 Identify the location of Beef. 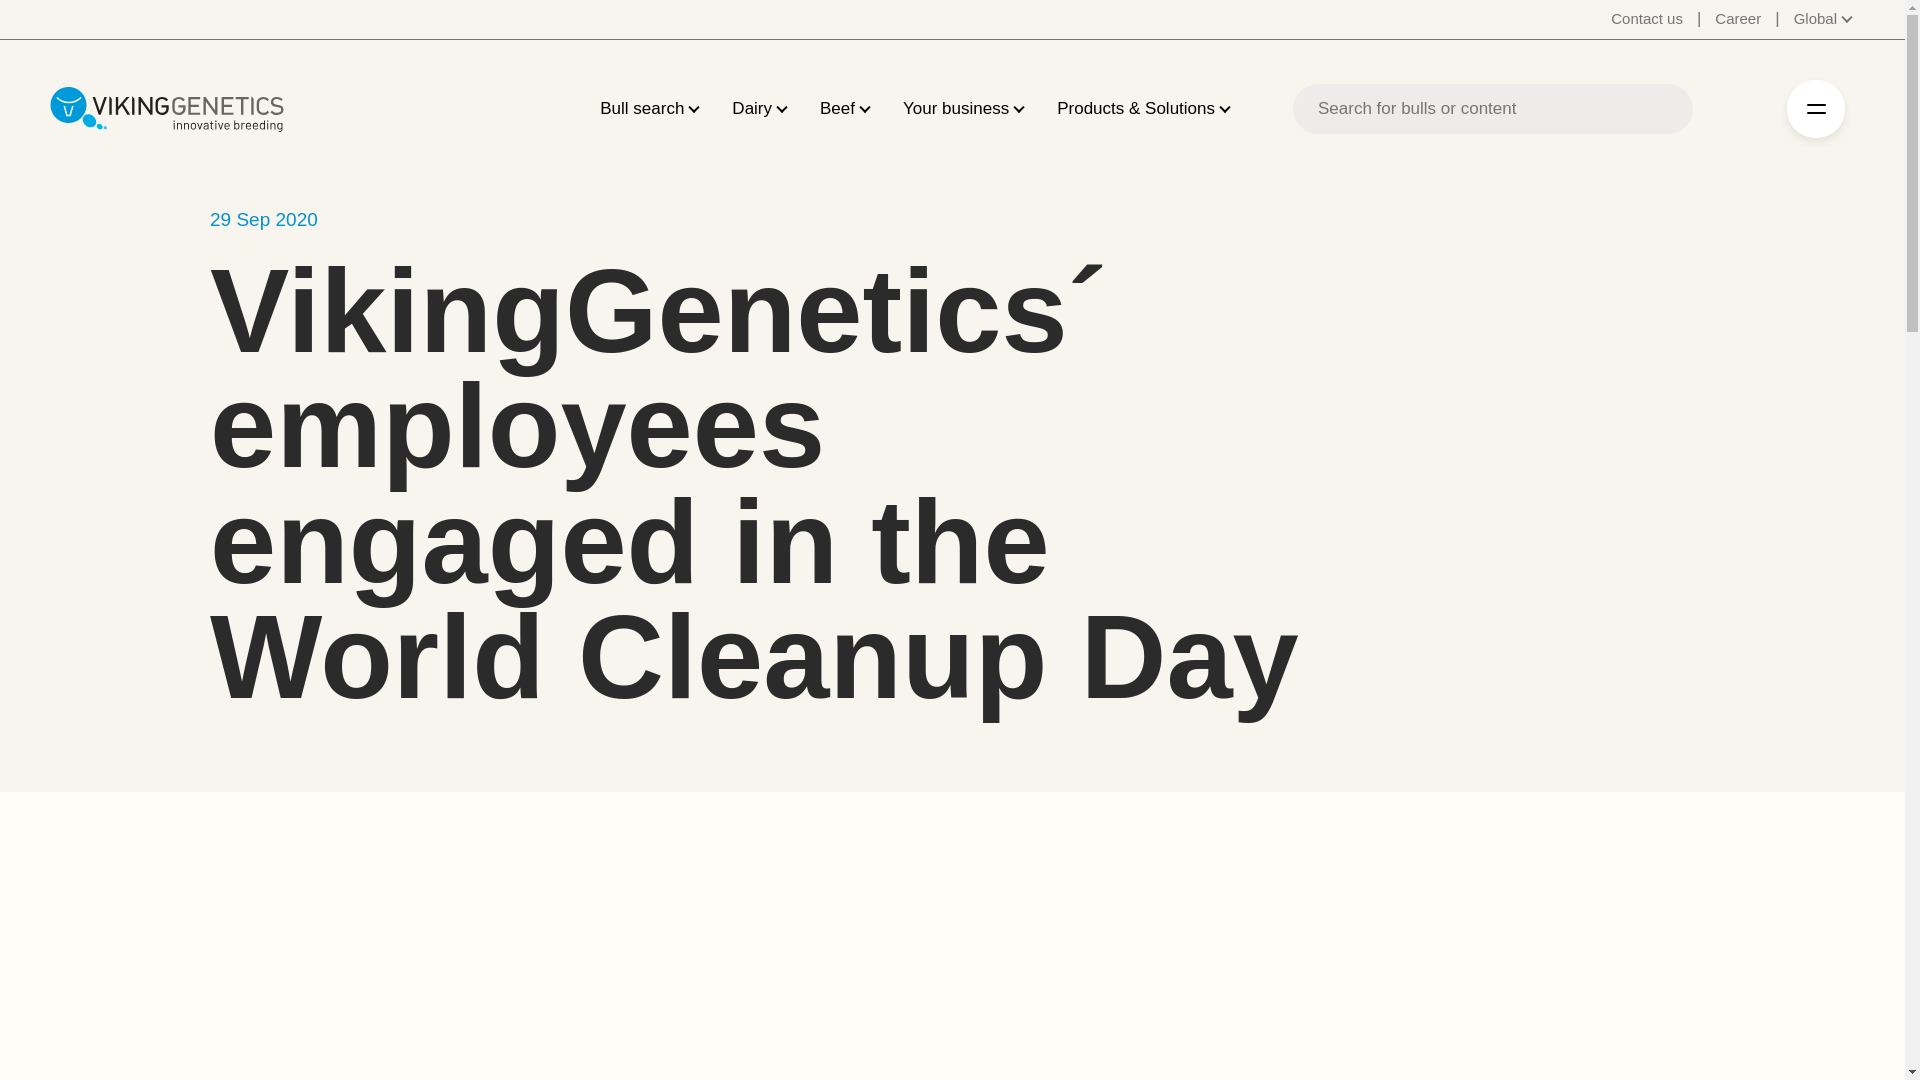
(836, 109).